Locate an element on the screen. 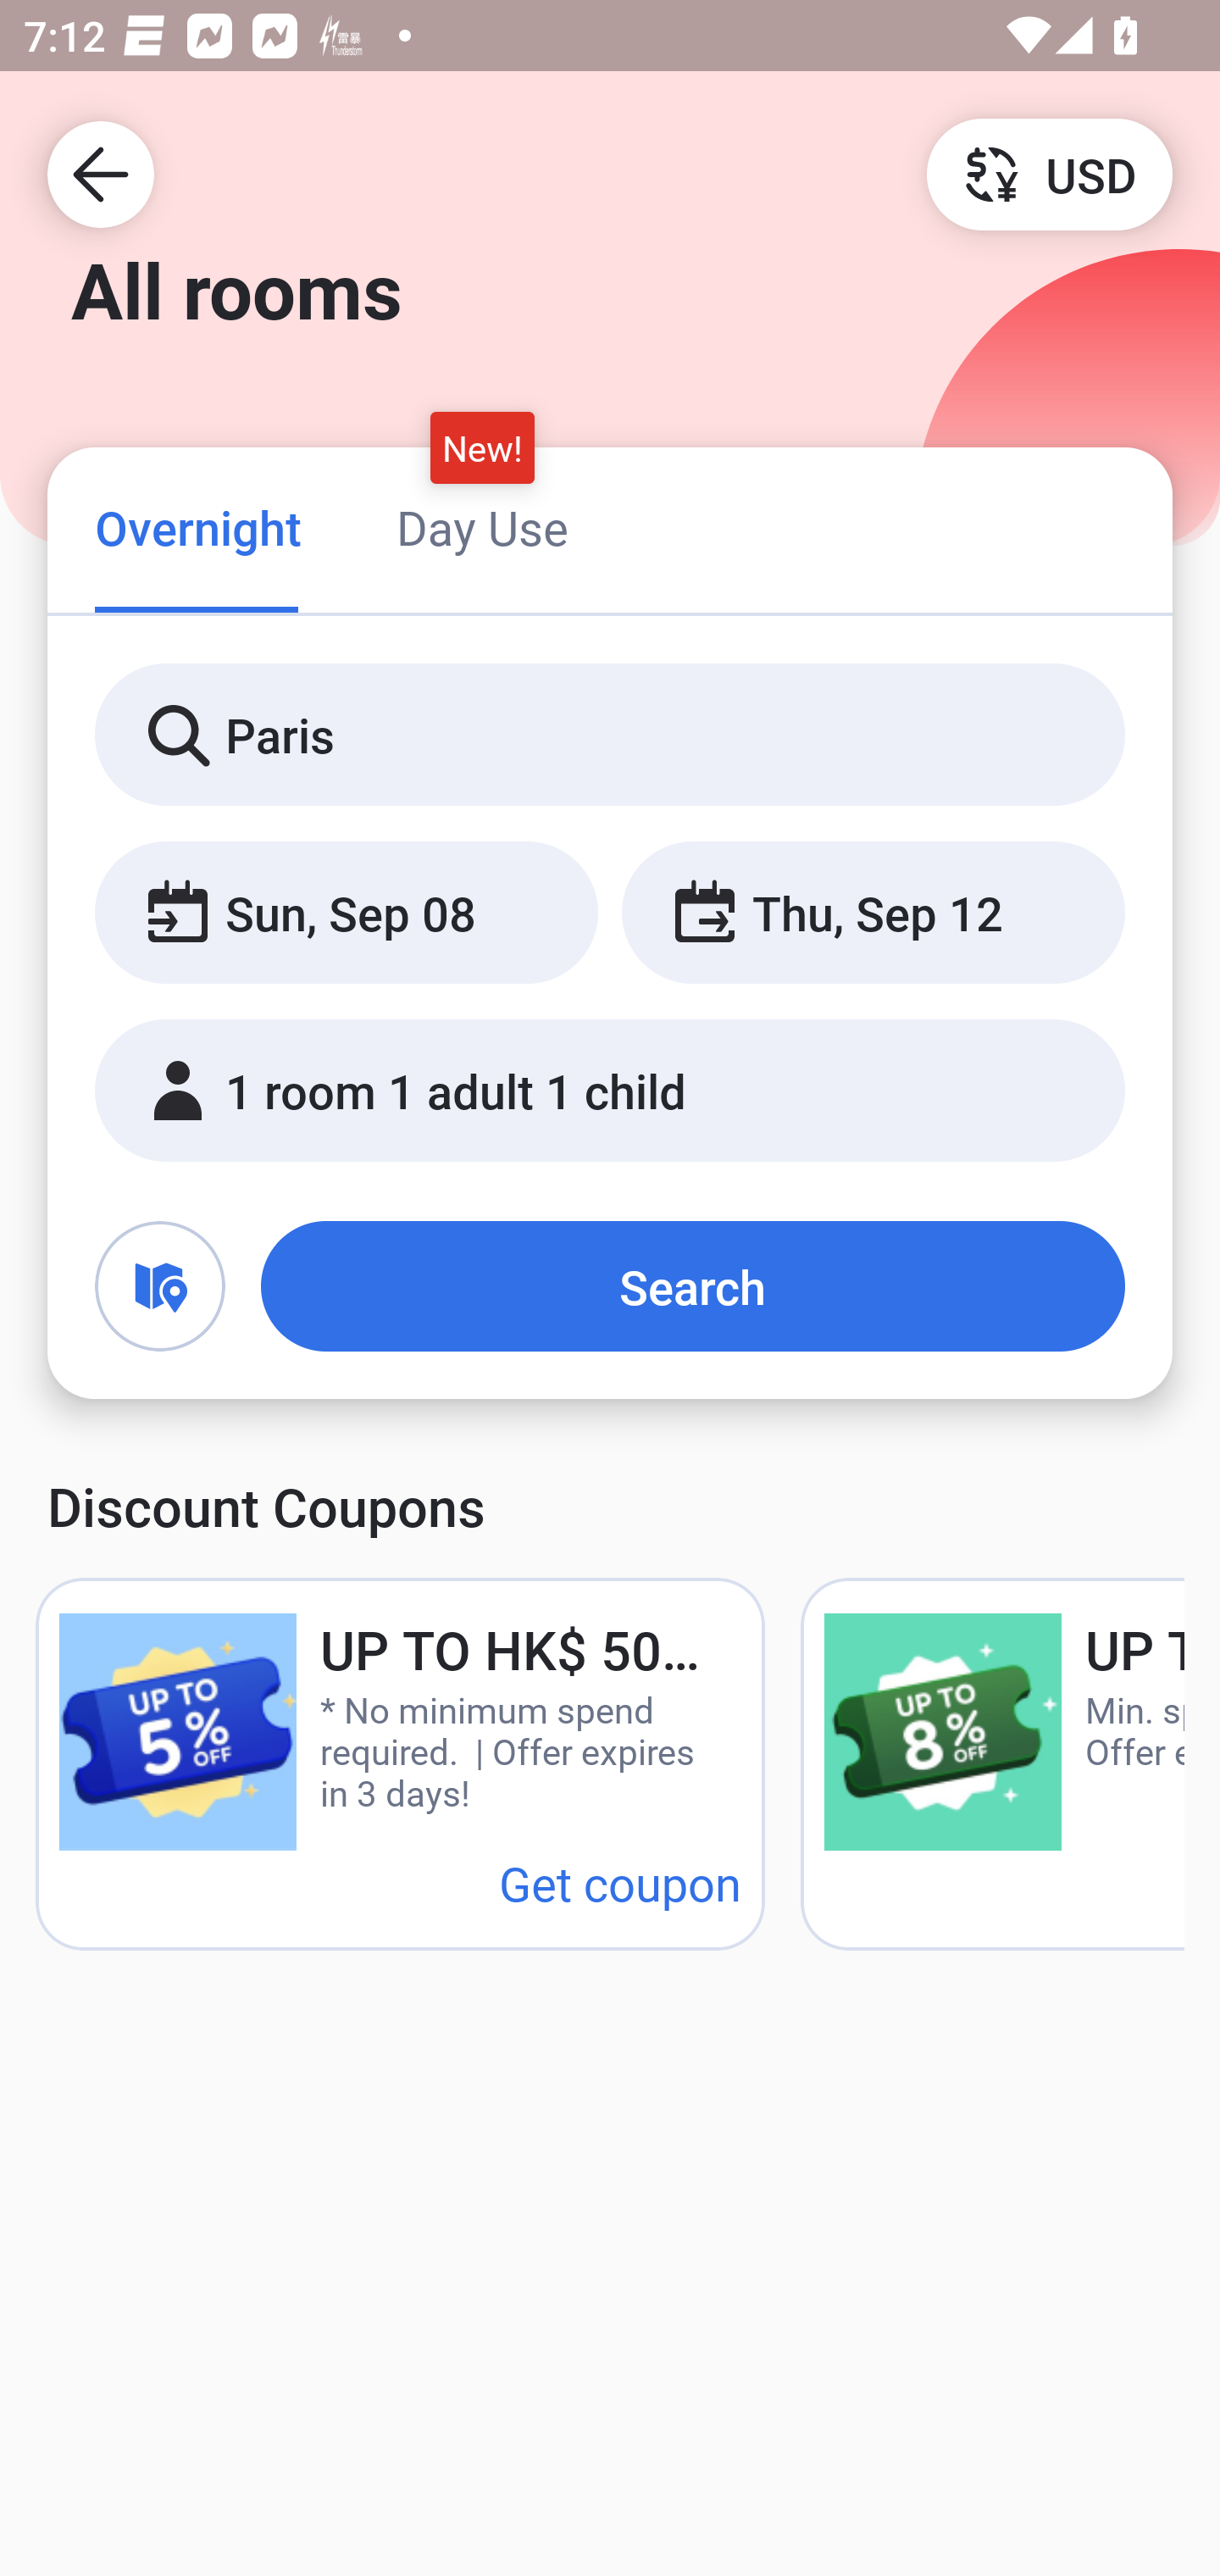  Search is located at coordinates (693, 1286).